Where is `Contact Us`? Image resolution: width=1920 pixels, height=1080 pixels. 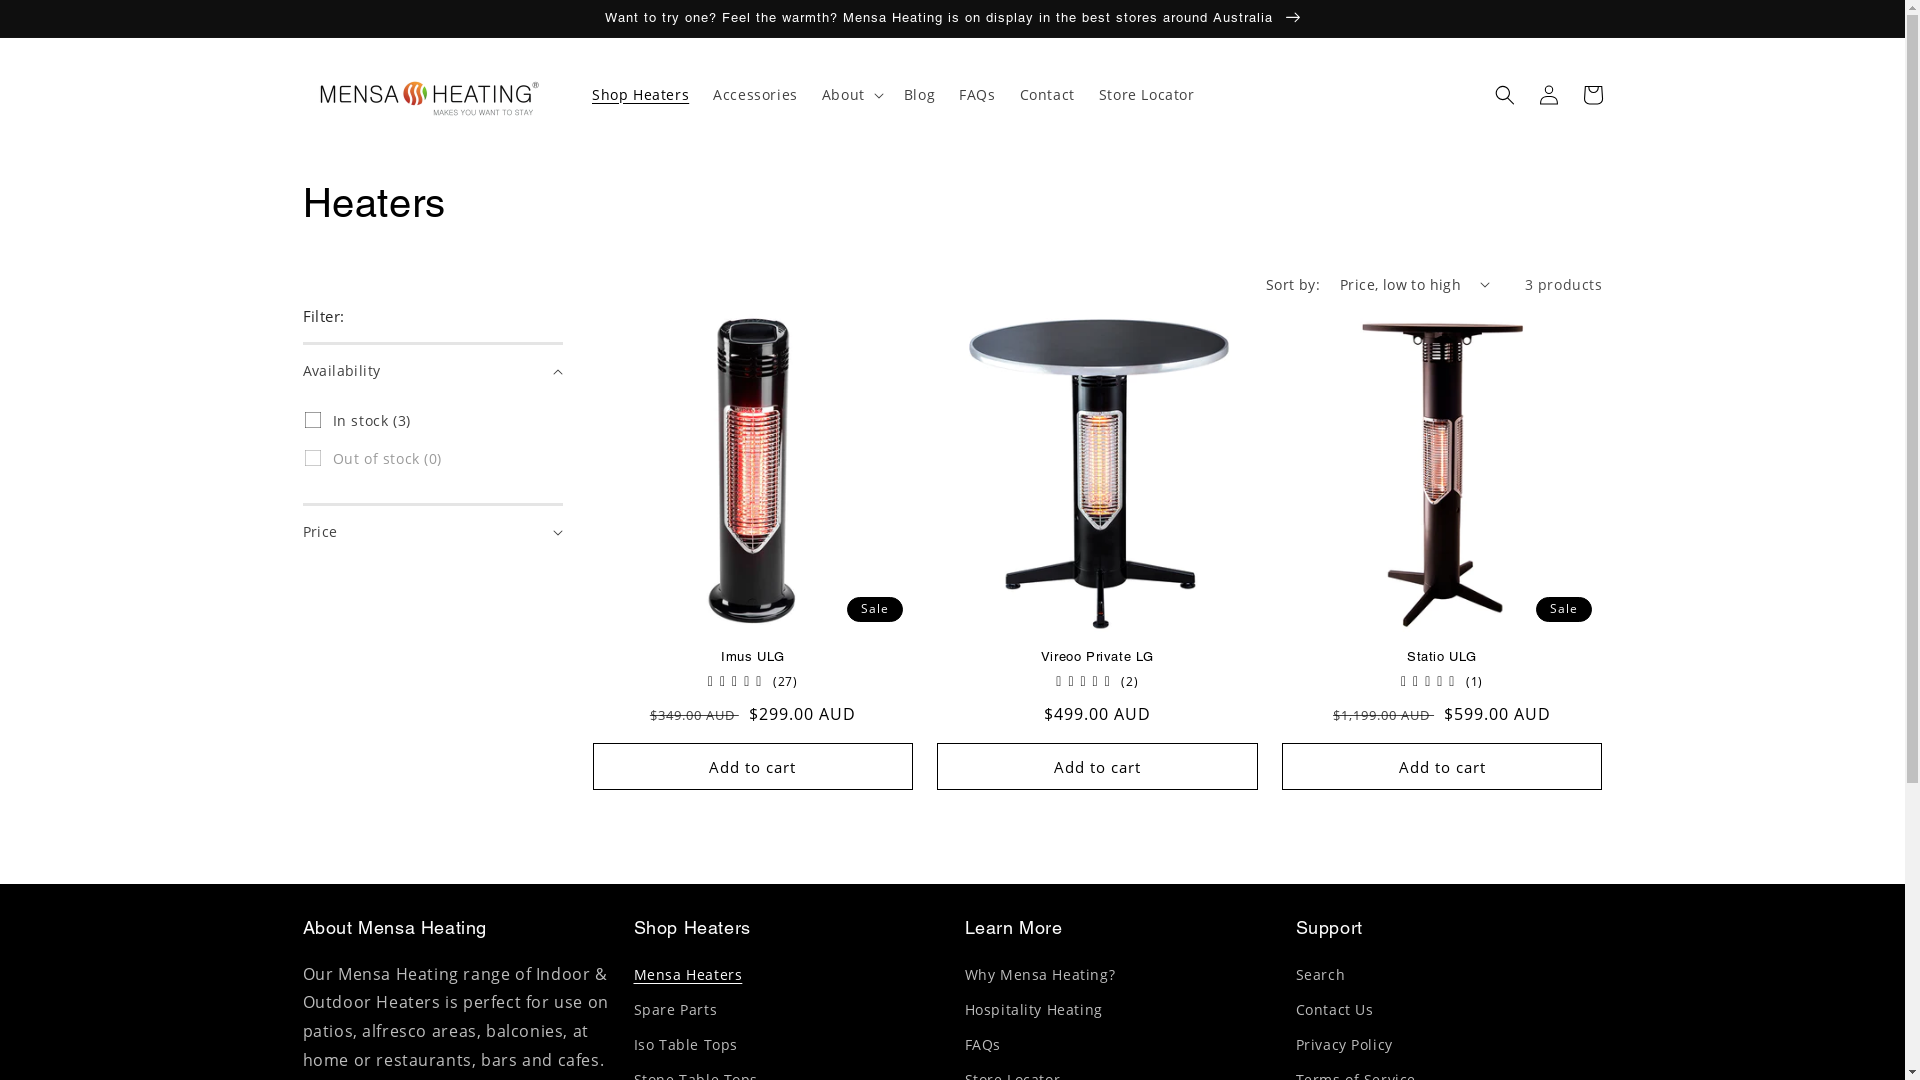
Contact Us is located at coordinates (1335, 1010).